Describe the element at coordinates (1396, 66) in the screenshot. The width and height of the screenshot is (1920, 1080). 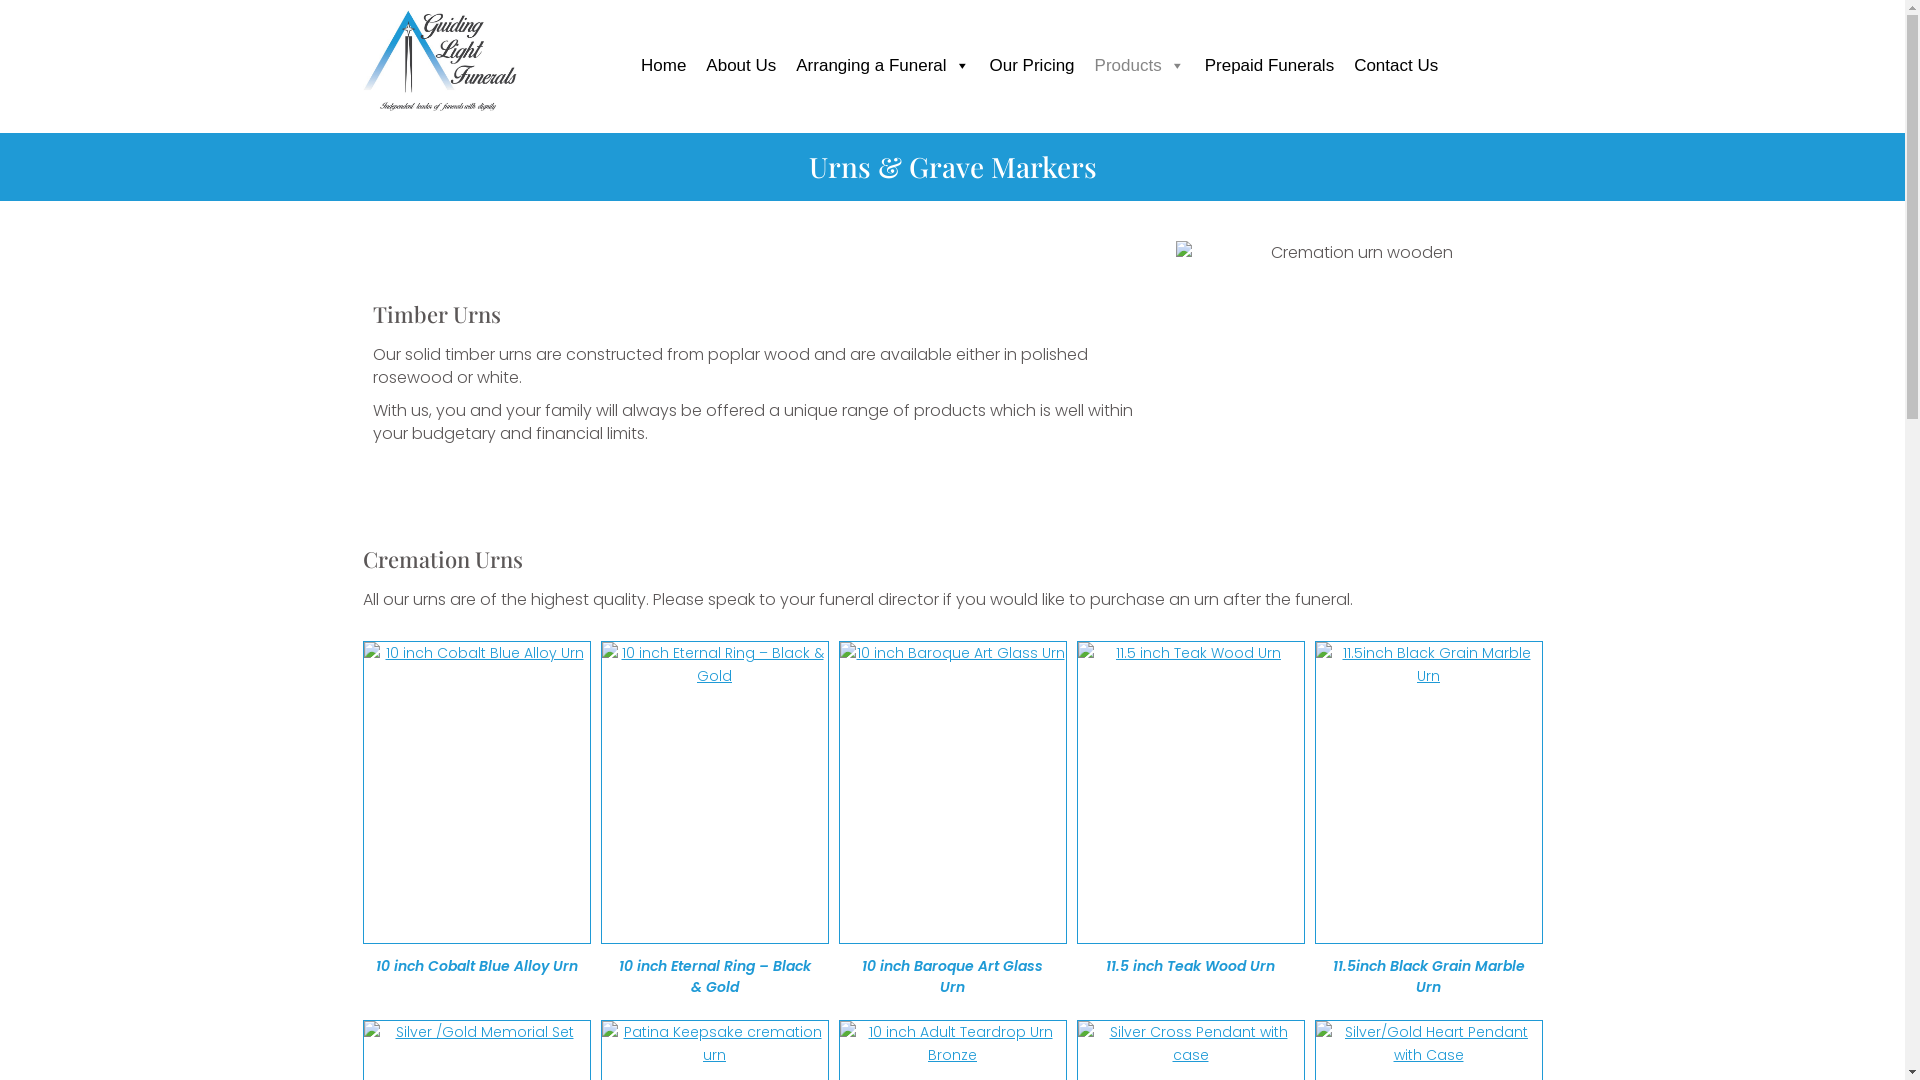
I see `Contact Us` at that location.